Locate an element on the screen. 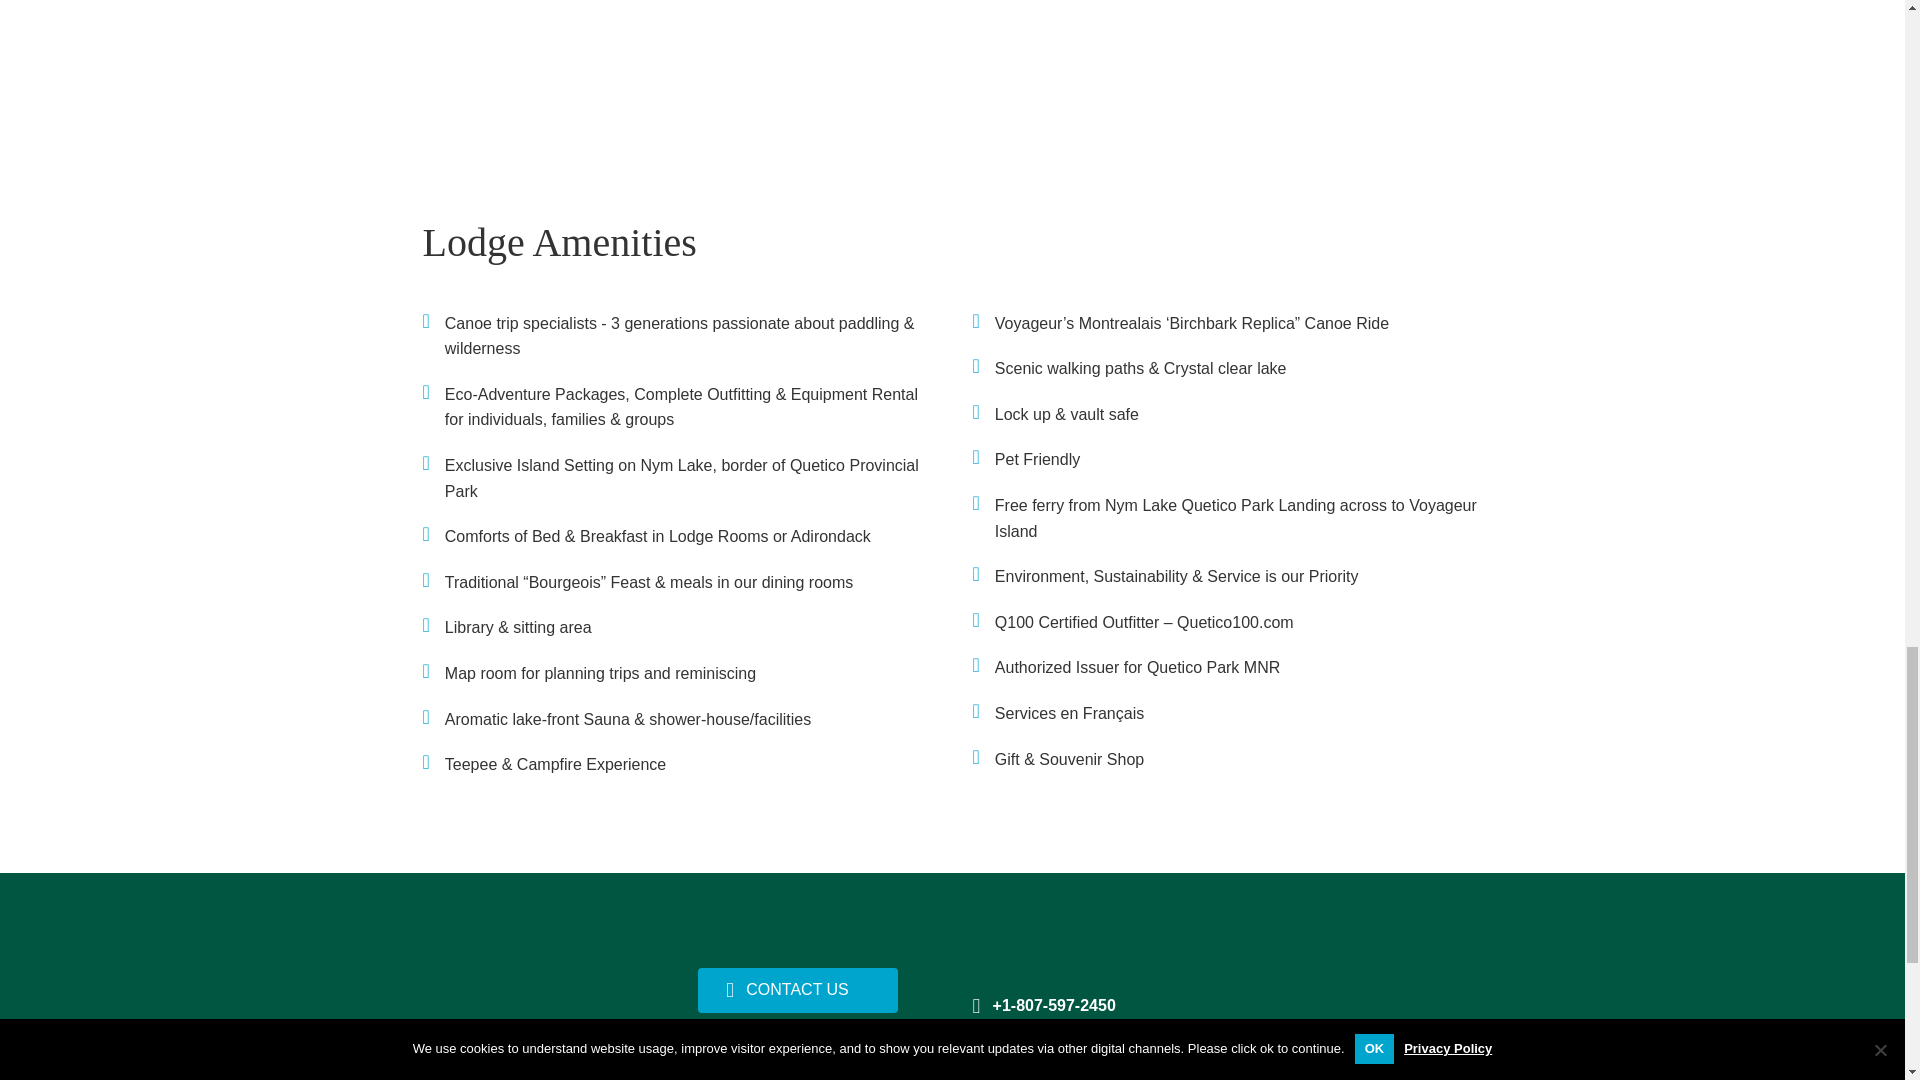 The image size is (1920, 1080). Bowsman White is located at coordinates (1356, 1016).